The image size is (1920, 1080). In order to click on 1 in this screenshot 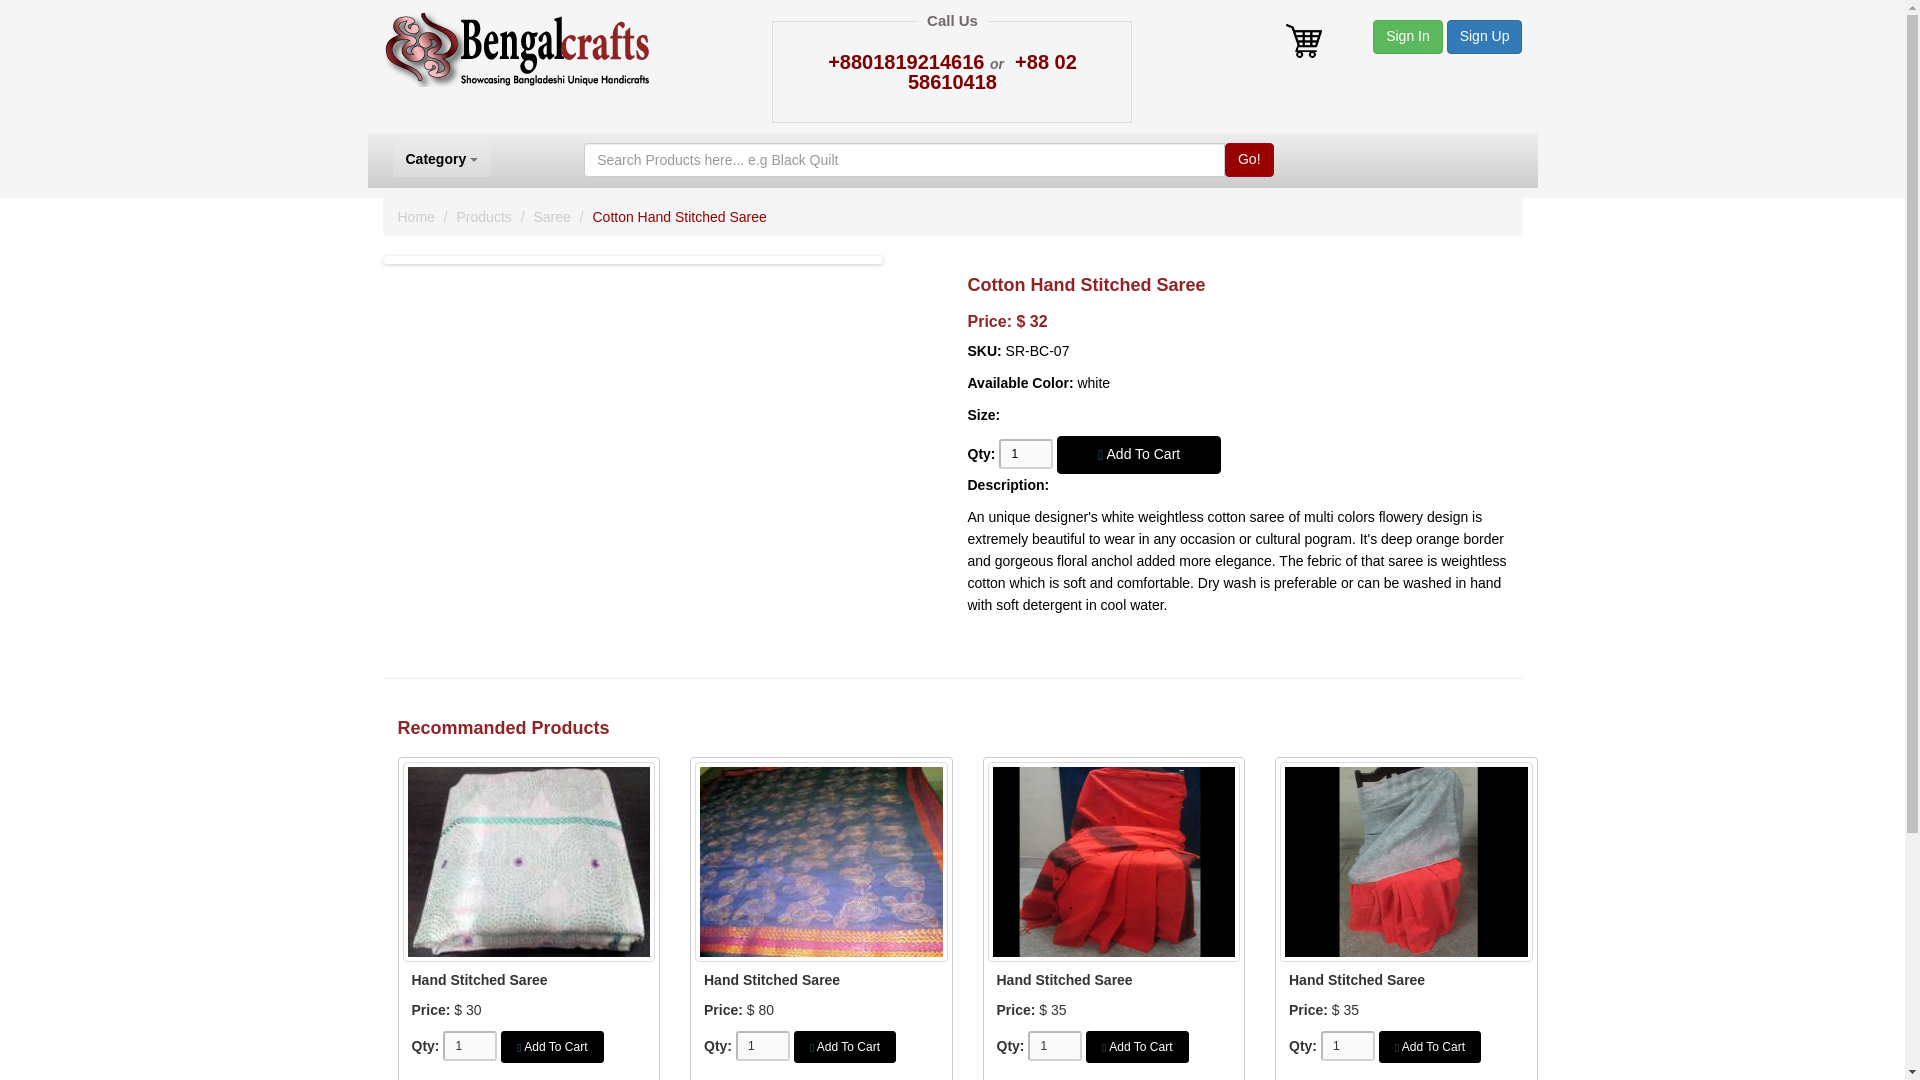, I will do `click(762, 1046)`.